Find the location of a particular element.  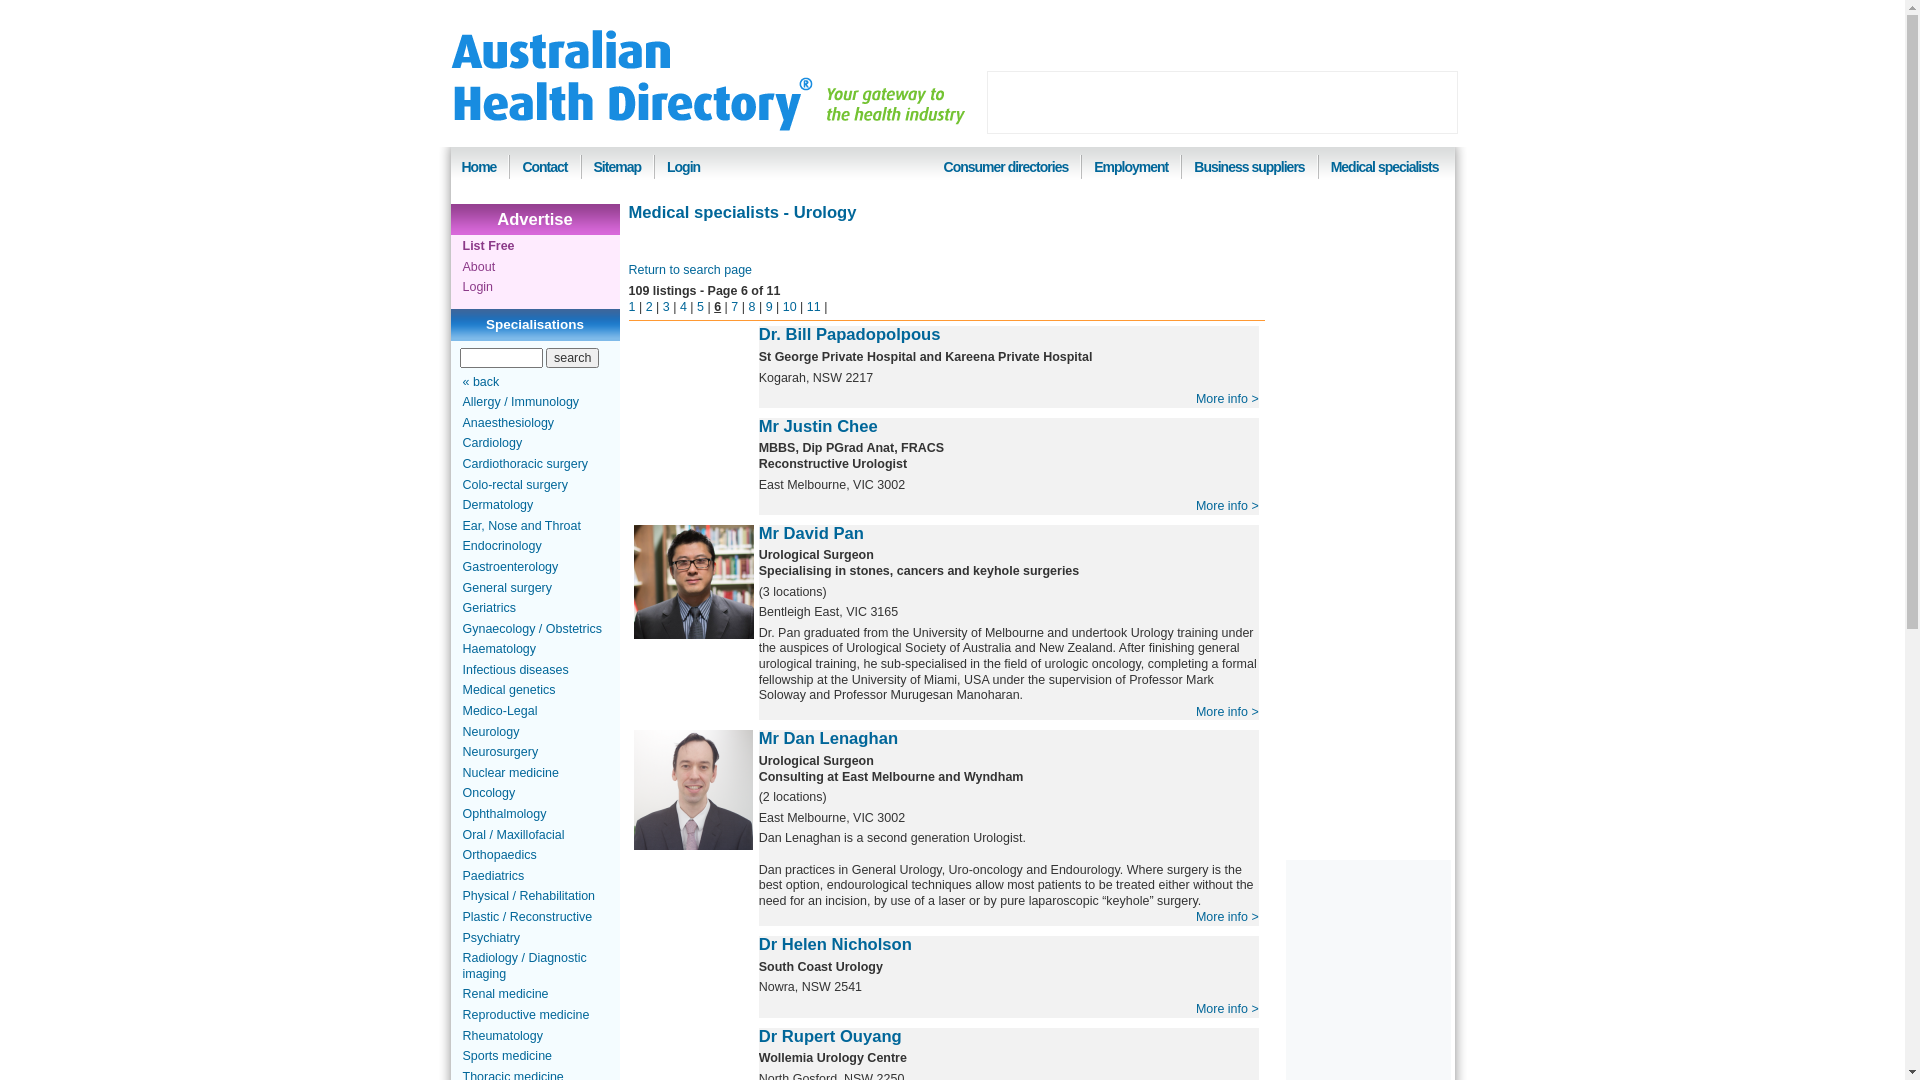

Anaesthesiology is located at coordinates (508, 423).